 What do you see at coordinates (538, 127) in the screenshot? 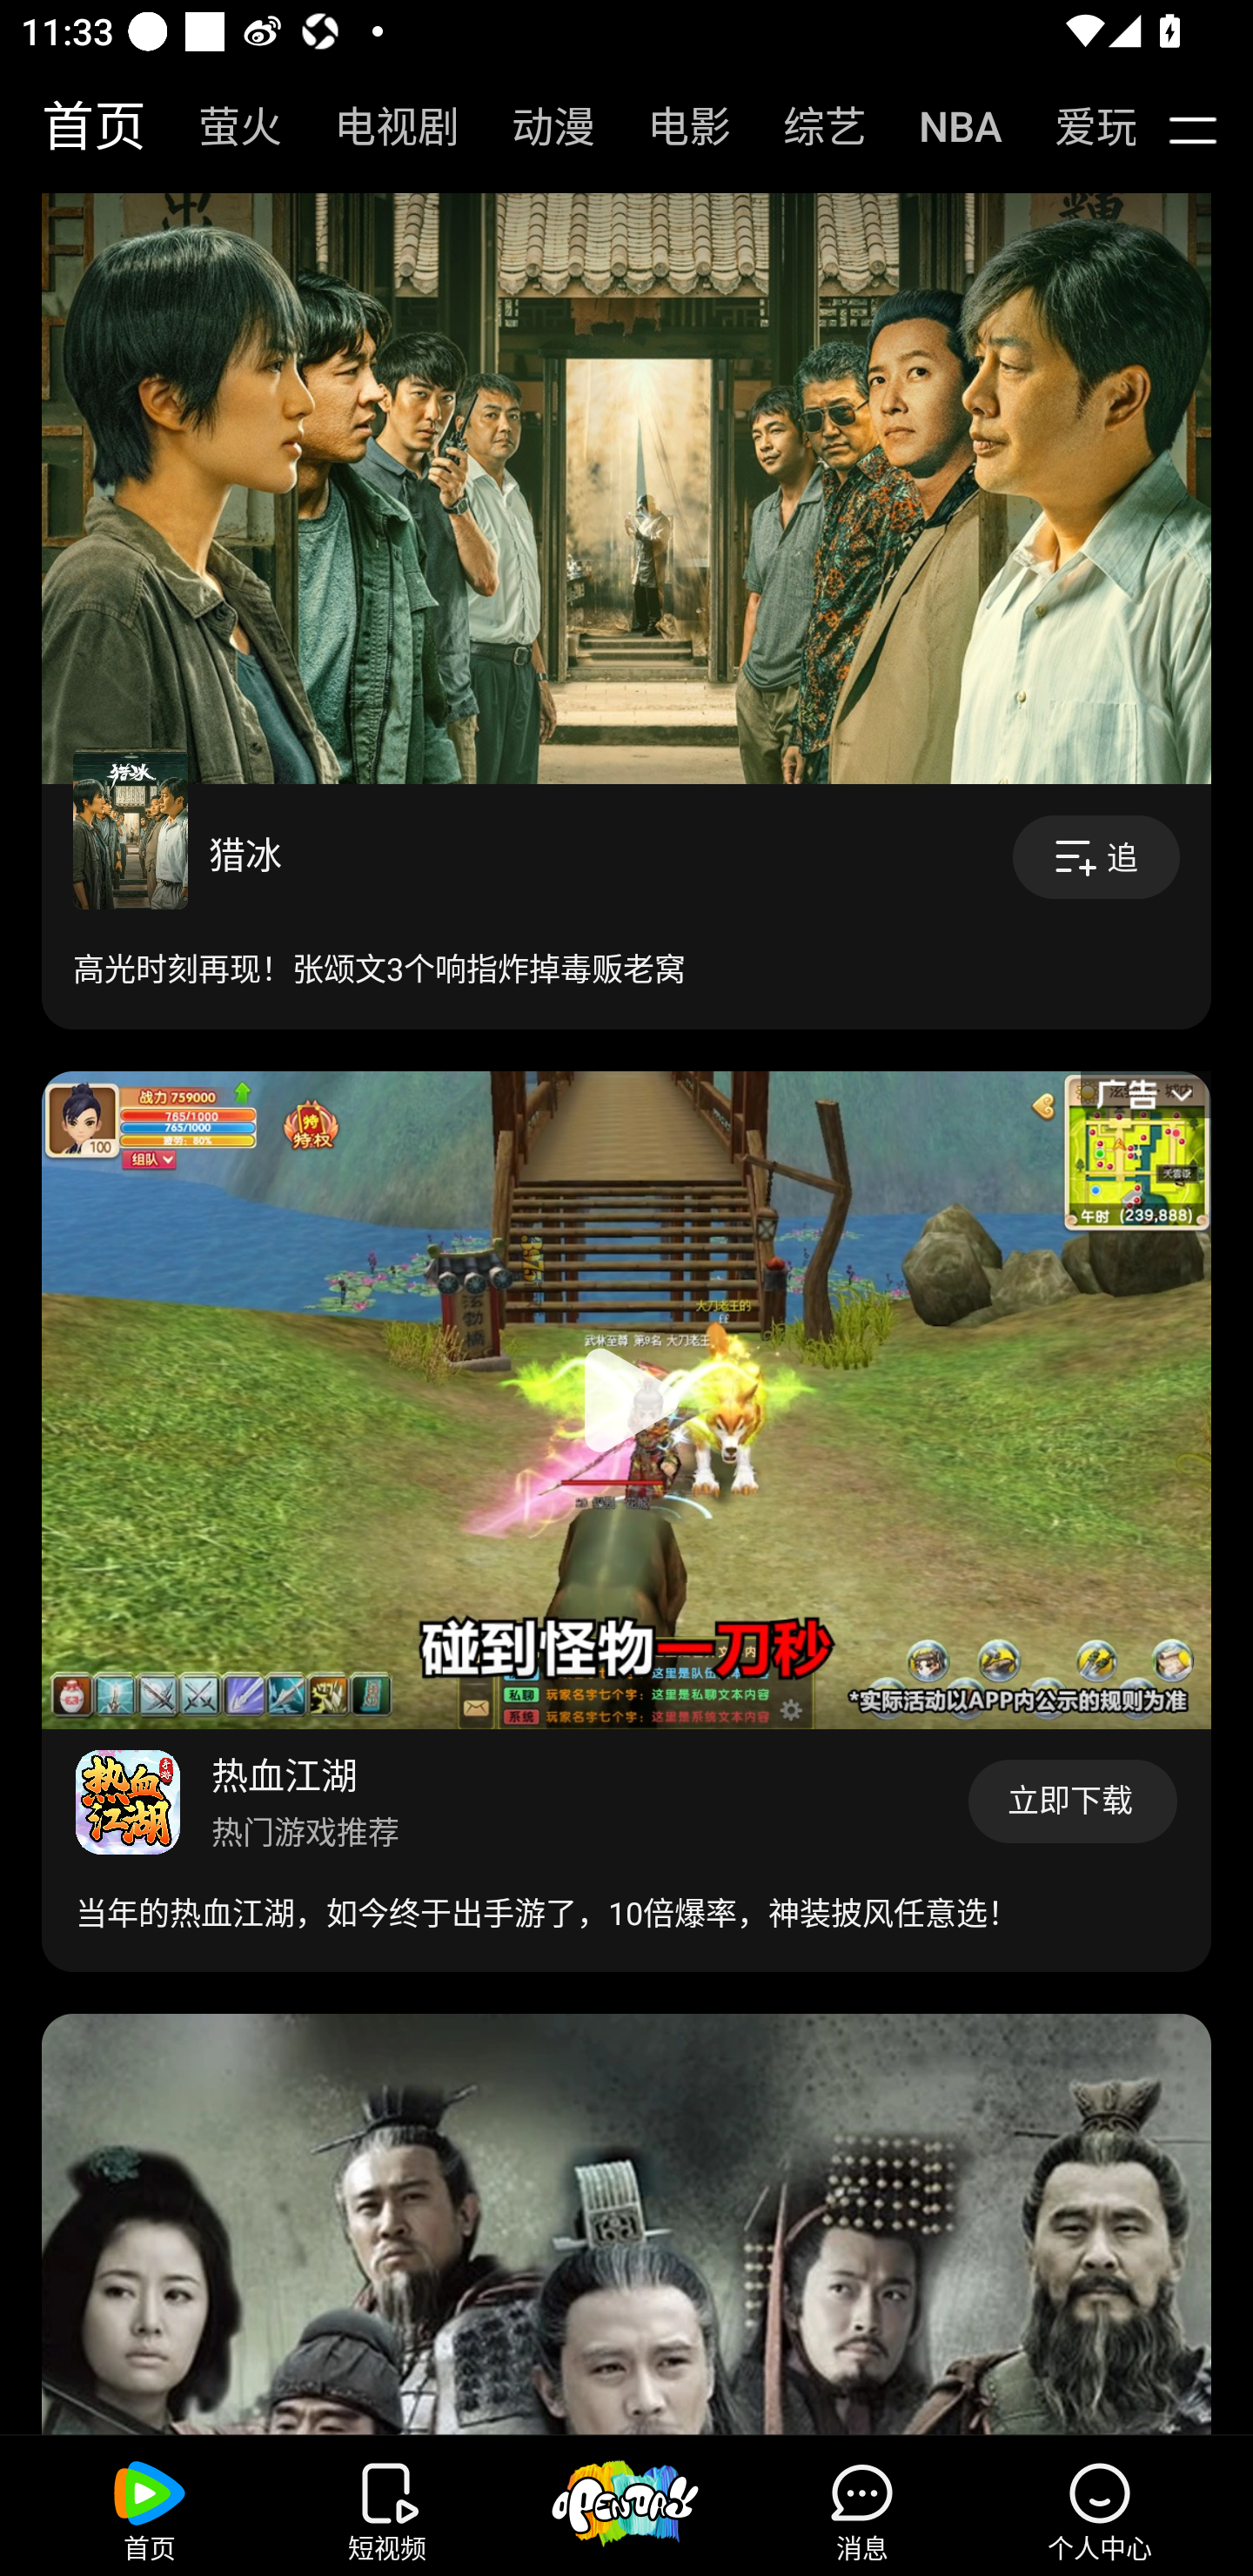
I see `动漫` at bounding box center [538, 127].